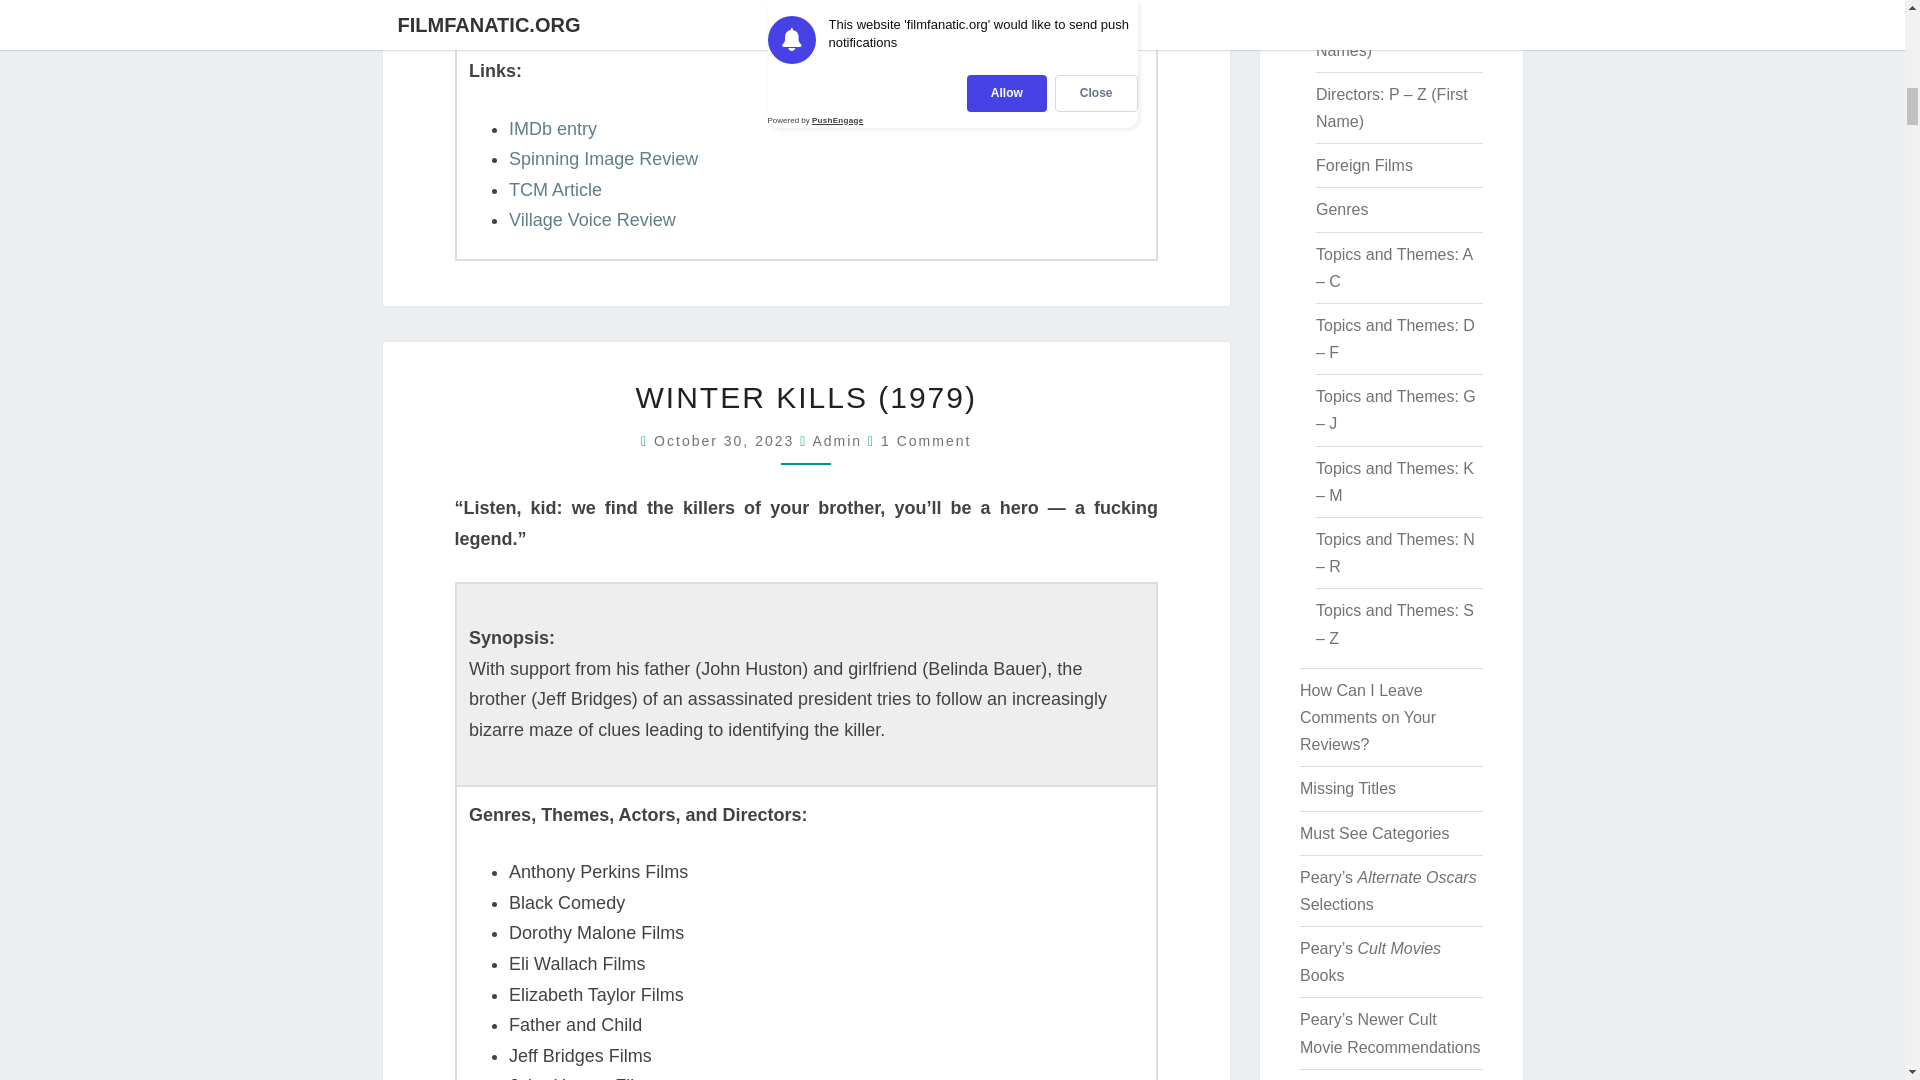  Describe the element at coordinates (727, 441) in the screenshot. I see `10:56 am` at that location.